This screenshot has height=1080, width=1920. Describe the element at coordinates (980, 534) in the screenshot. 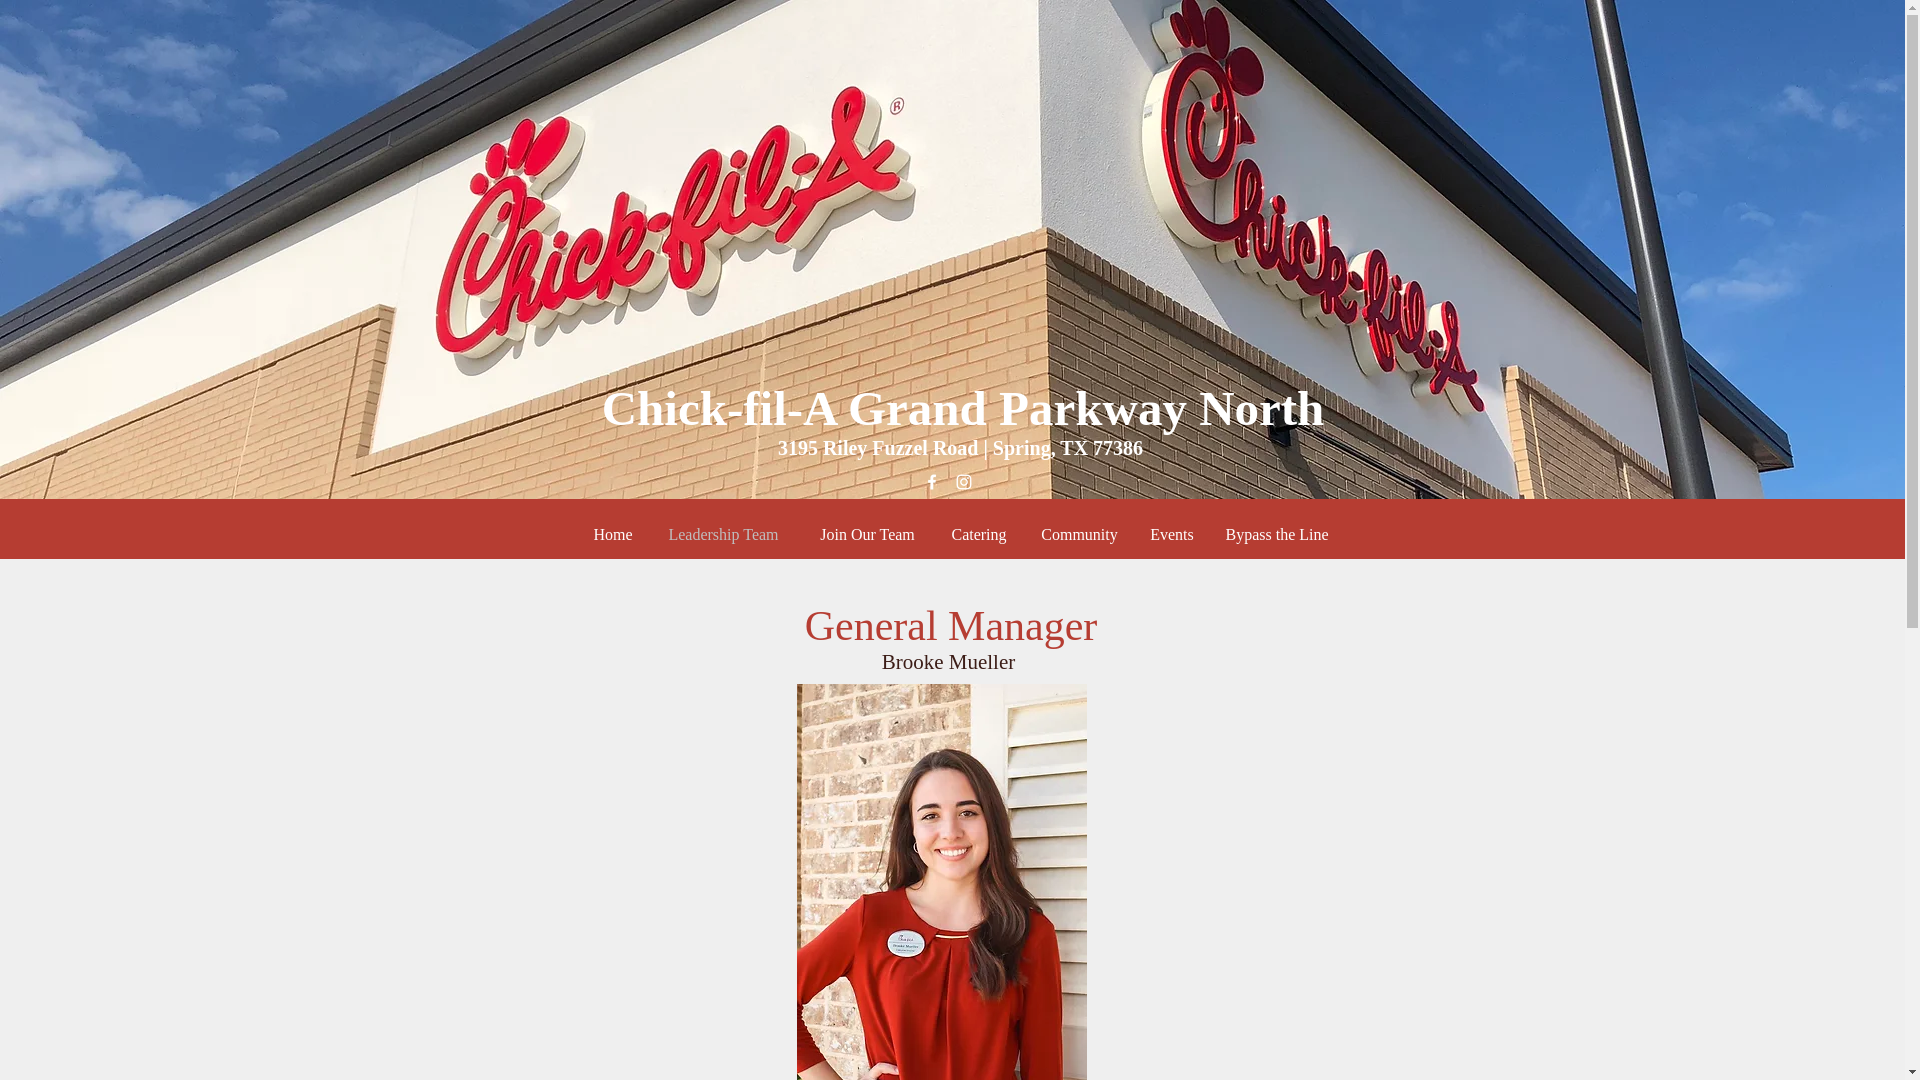

I see `Catering` at that location.